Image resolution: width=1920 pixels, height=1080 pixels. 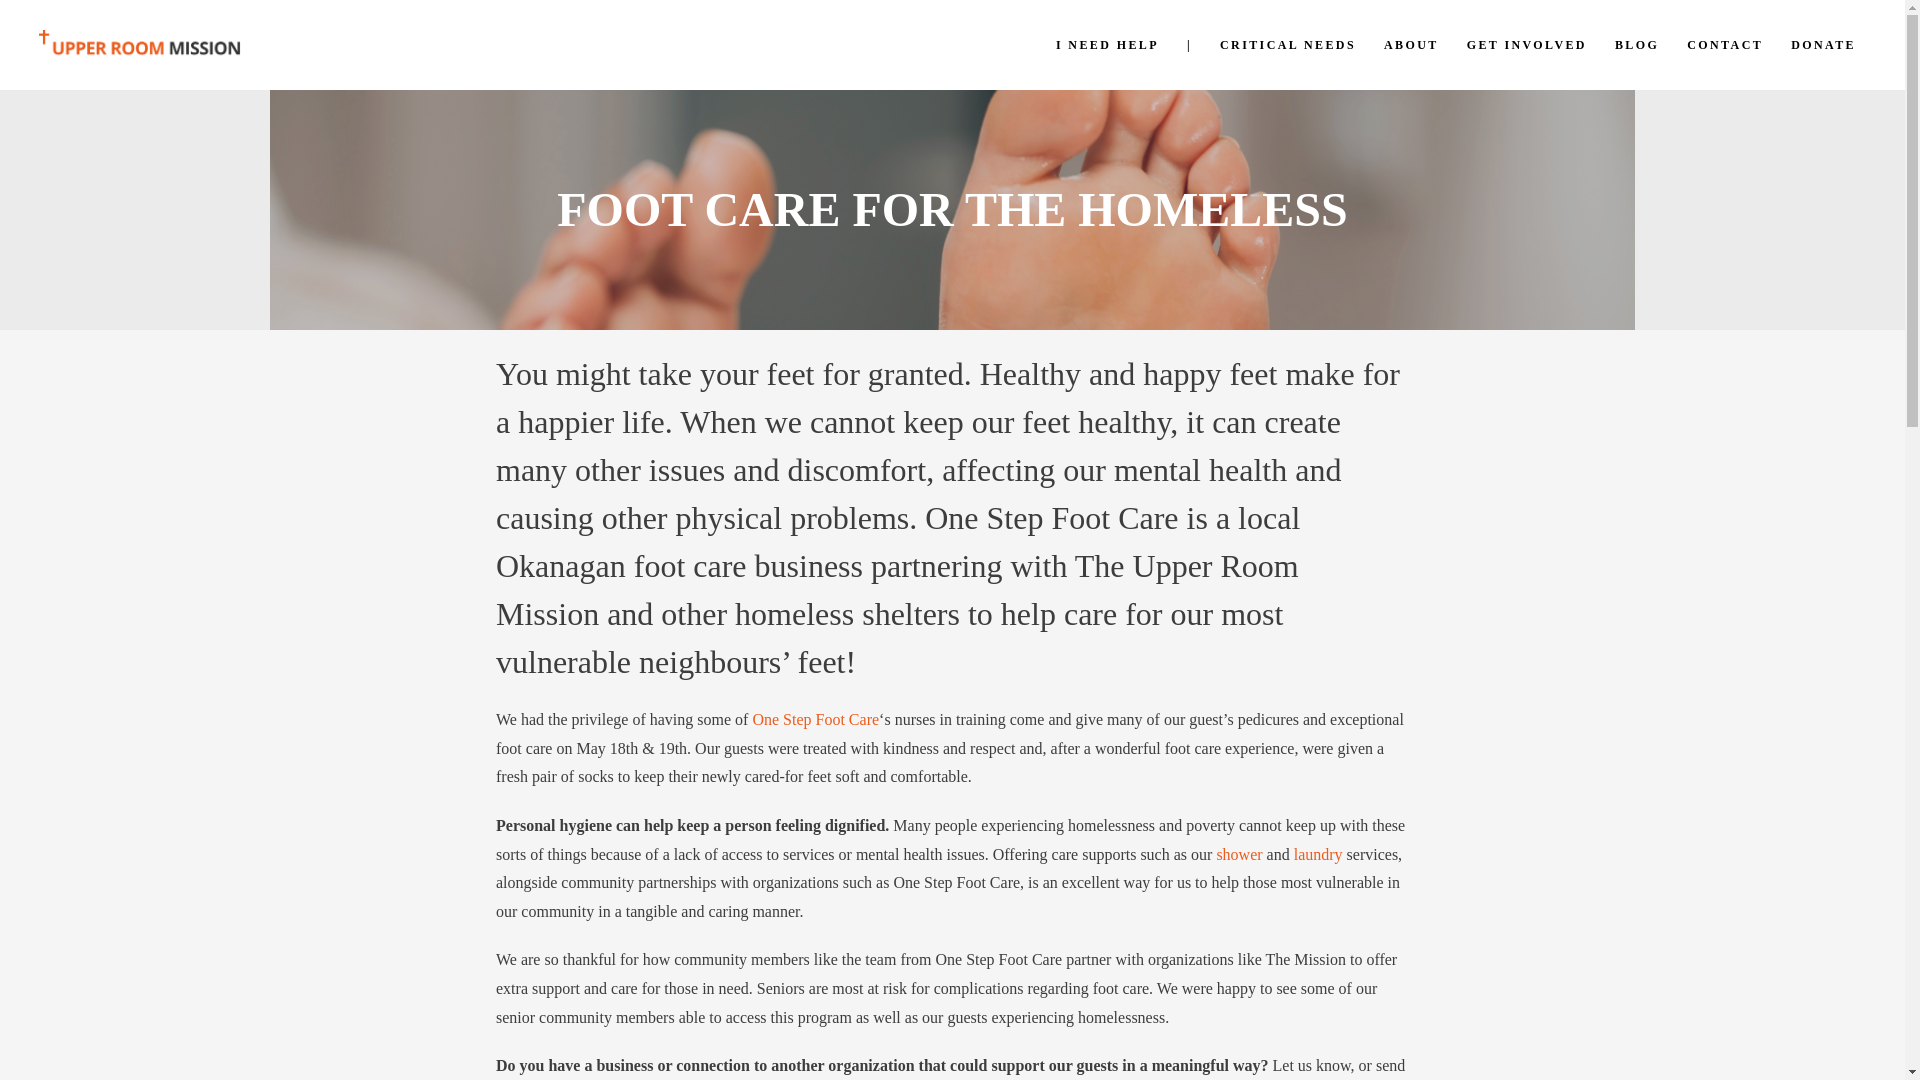 What do you see at coordinates (1412, 44) in the screenshot?
I see `ABOUT` at bounding box center [1412, 44].